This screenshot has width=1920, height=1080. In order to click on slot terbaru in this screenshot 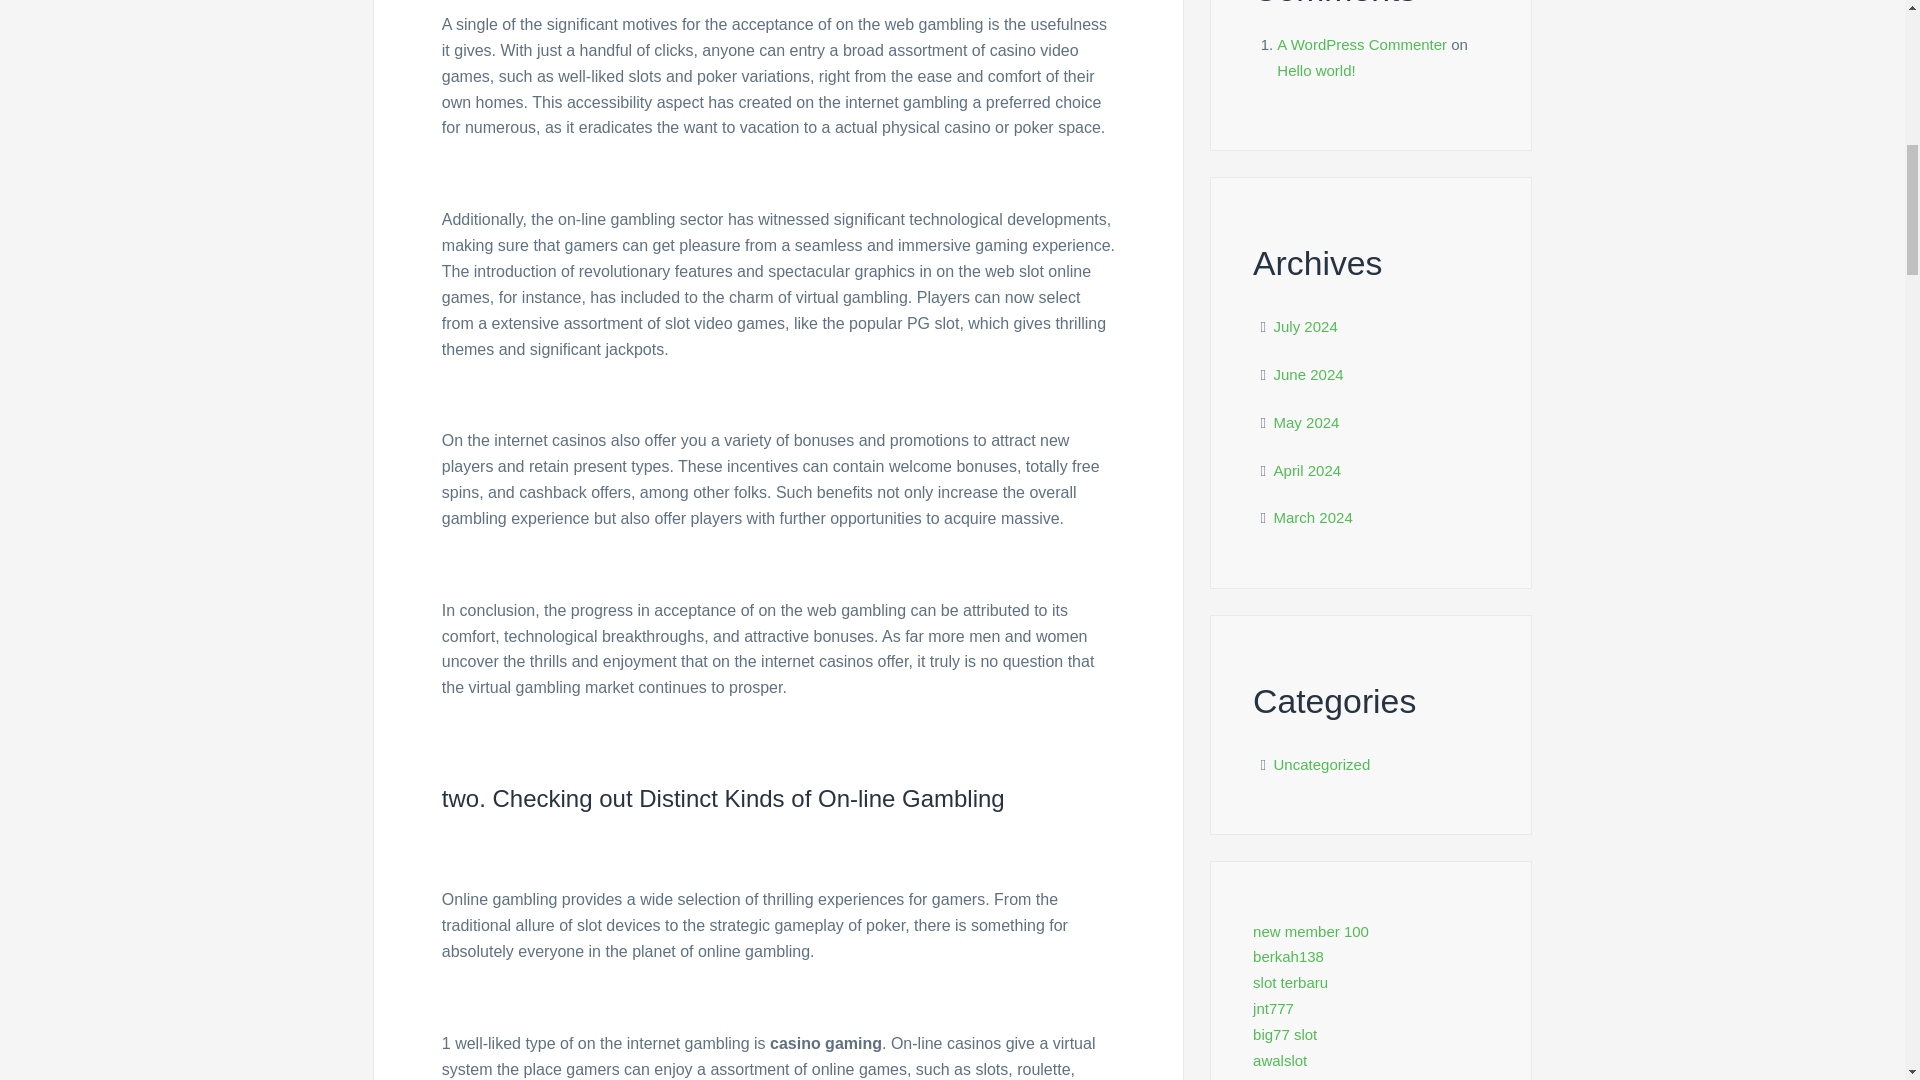, I will do `click(1290, 982)`.